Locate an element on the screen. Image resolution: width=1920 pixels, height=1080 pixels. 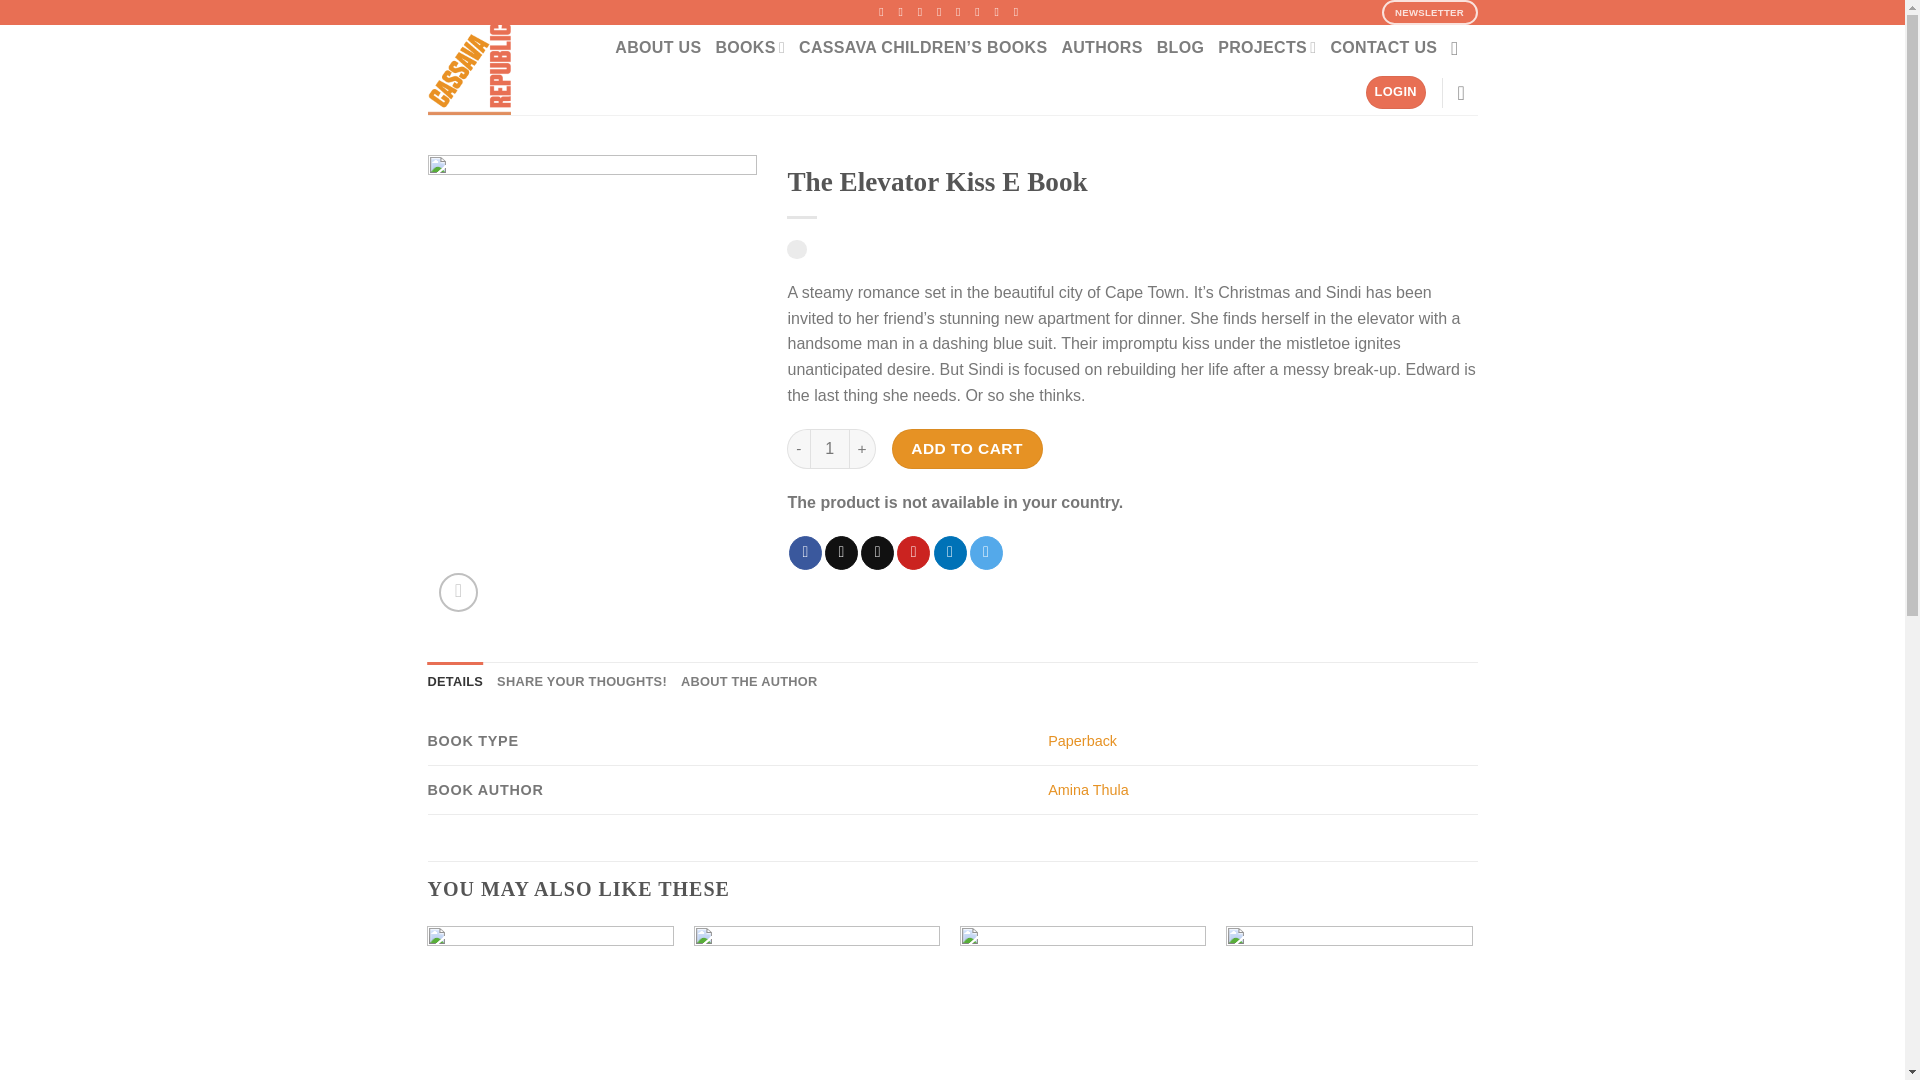
BLOG is located at coordinates (1181, 48).